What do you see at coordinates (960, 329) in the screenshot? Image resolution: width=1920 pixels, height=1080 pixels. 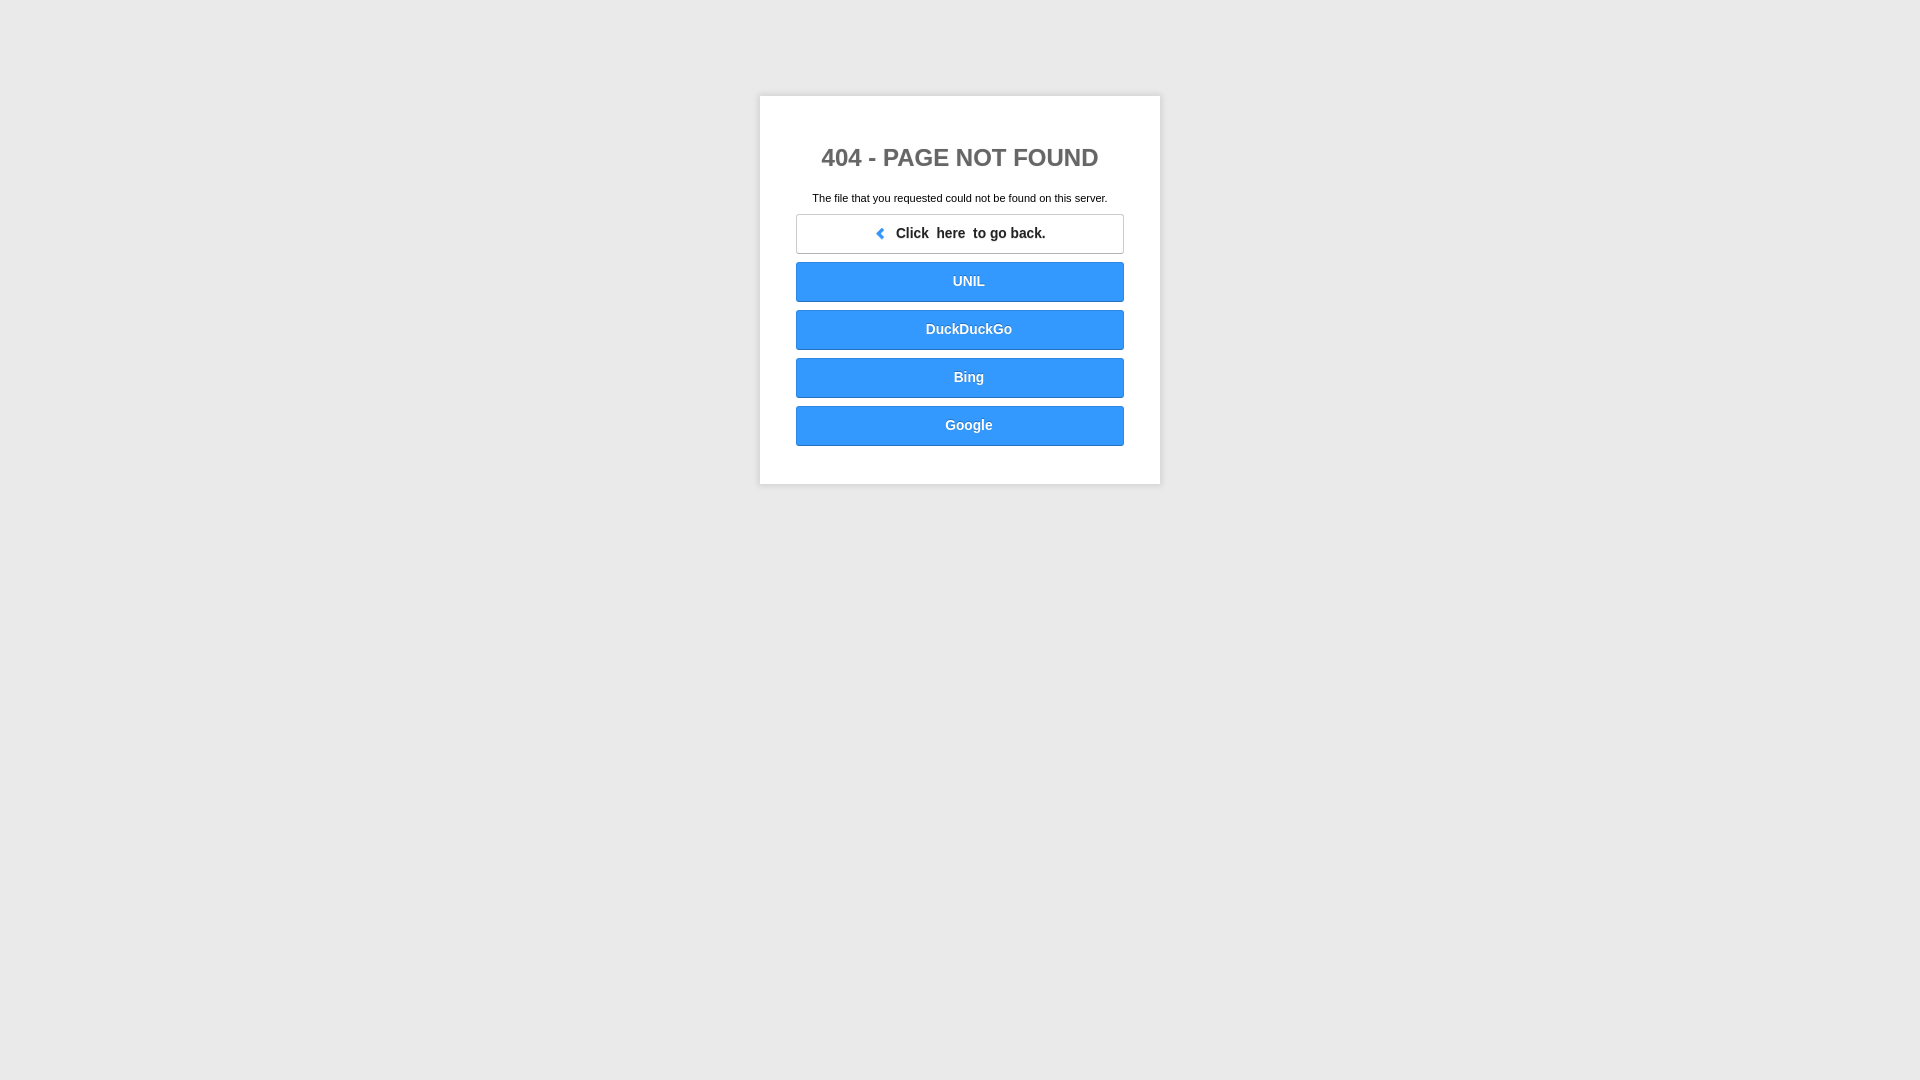 I see `DuckDuckGo search` at bounding box center [960, 329].